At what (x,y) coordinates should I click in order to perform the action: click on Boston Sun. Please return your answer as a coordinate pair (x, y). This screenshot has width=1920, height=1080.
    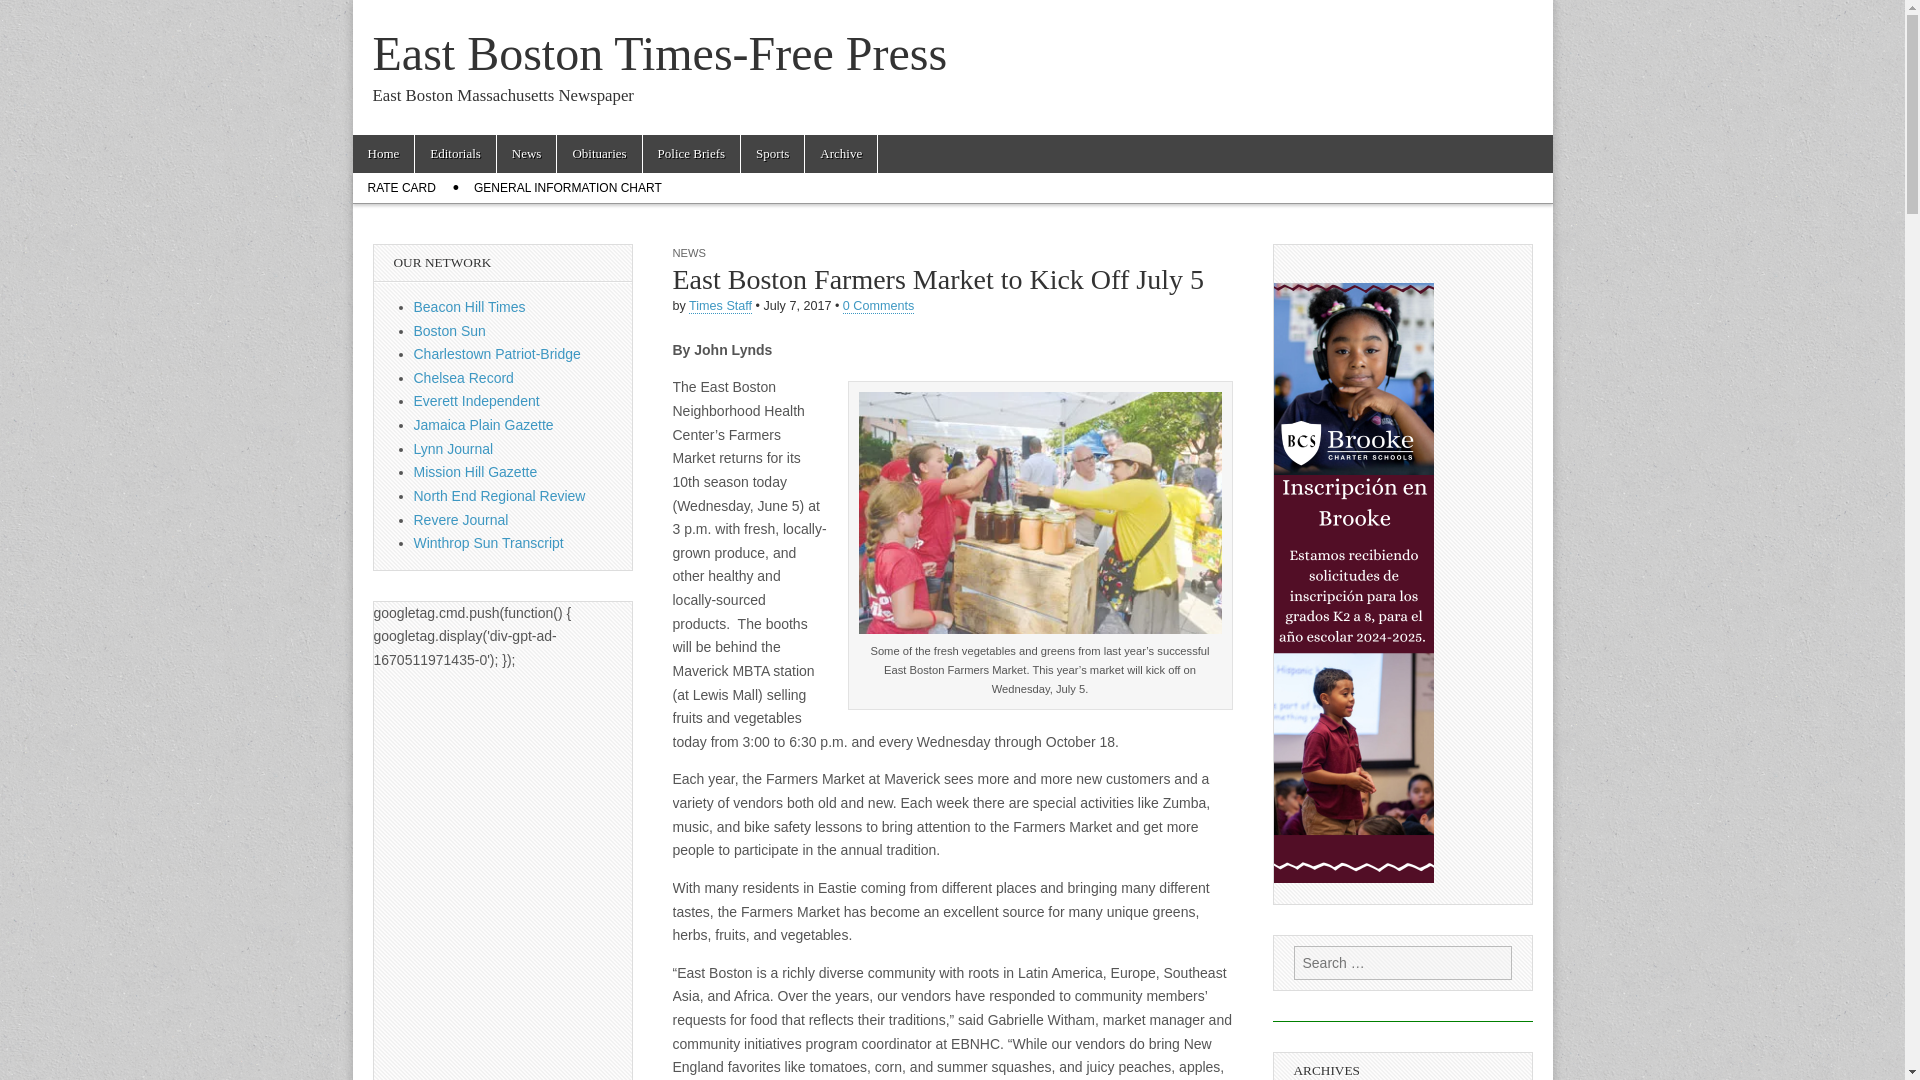
    Looking at the image, I should click on (450, 330).